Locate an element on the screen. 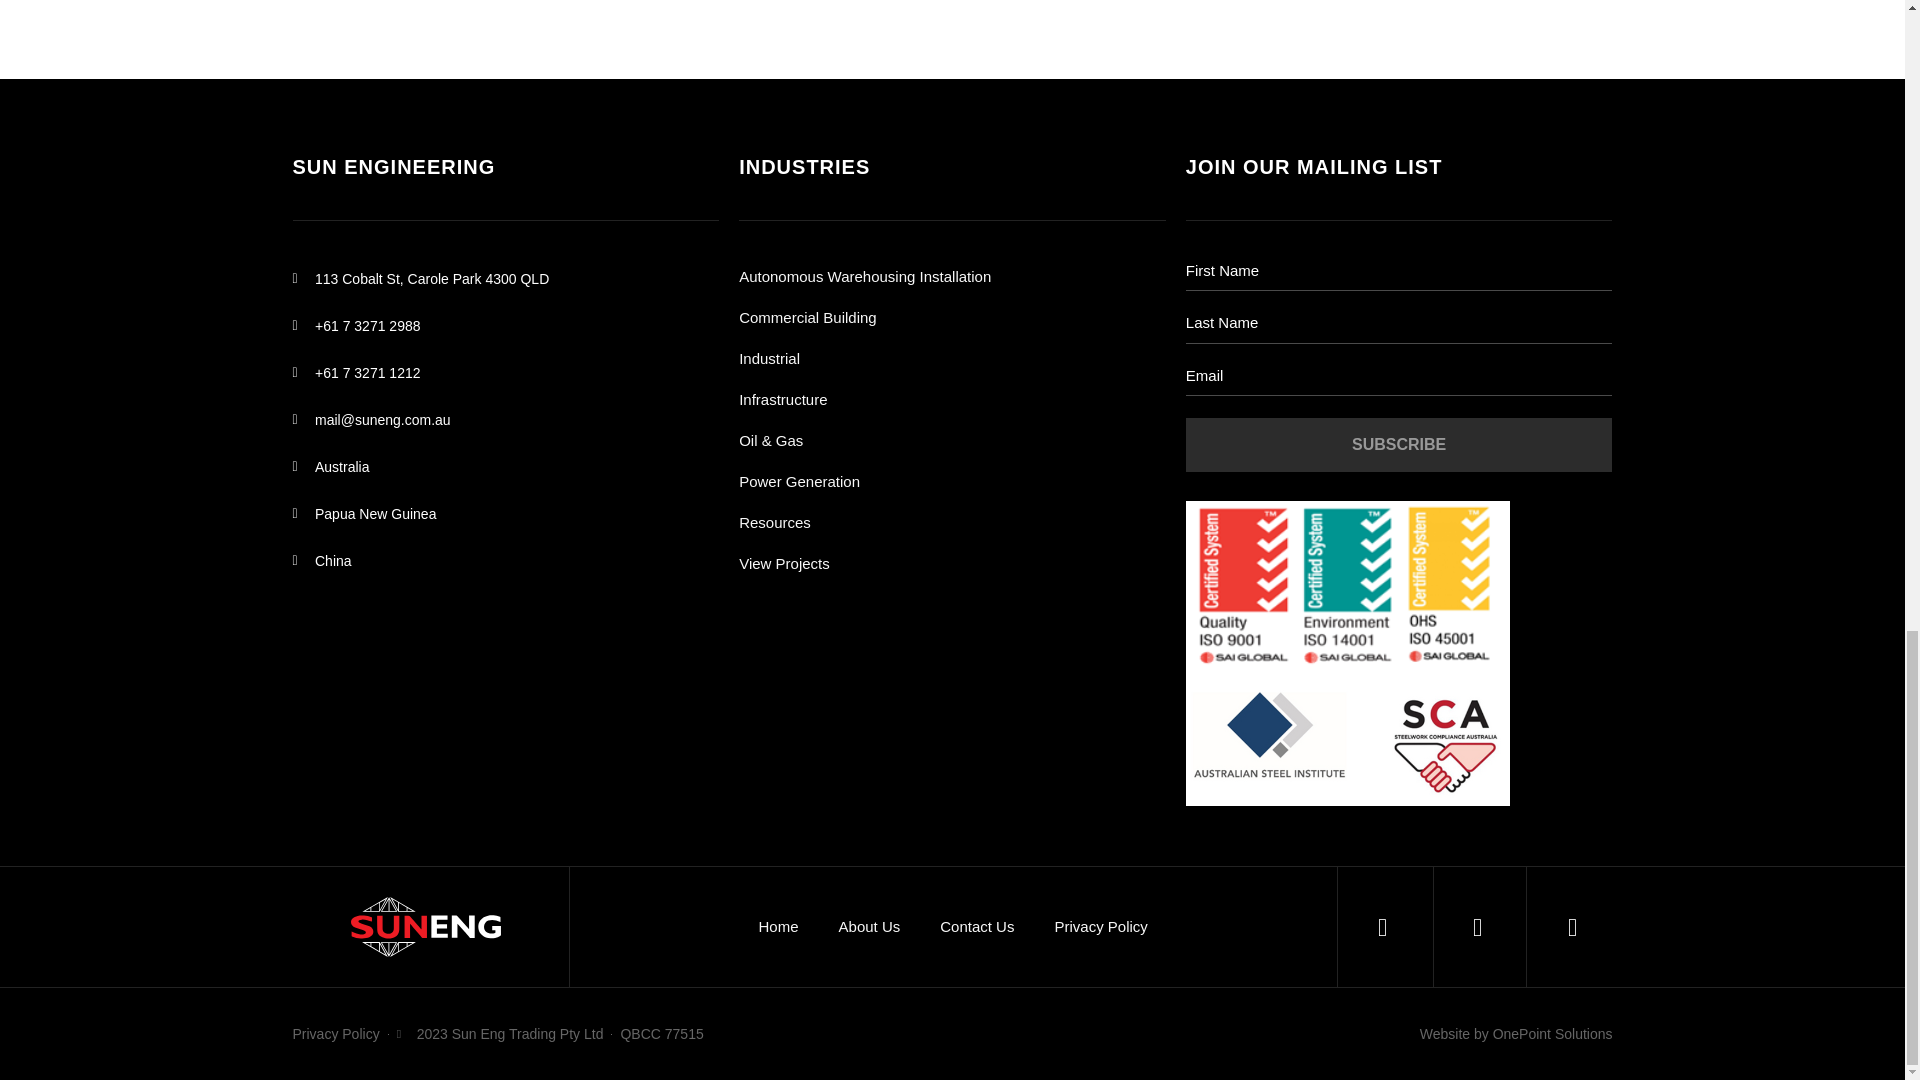 Image resolution: width=1920 pixels, height=1080 pixels. Subscribe is located at coordinates (1399, 444).